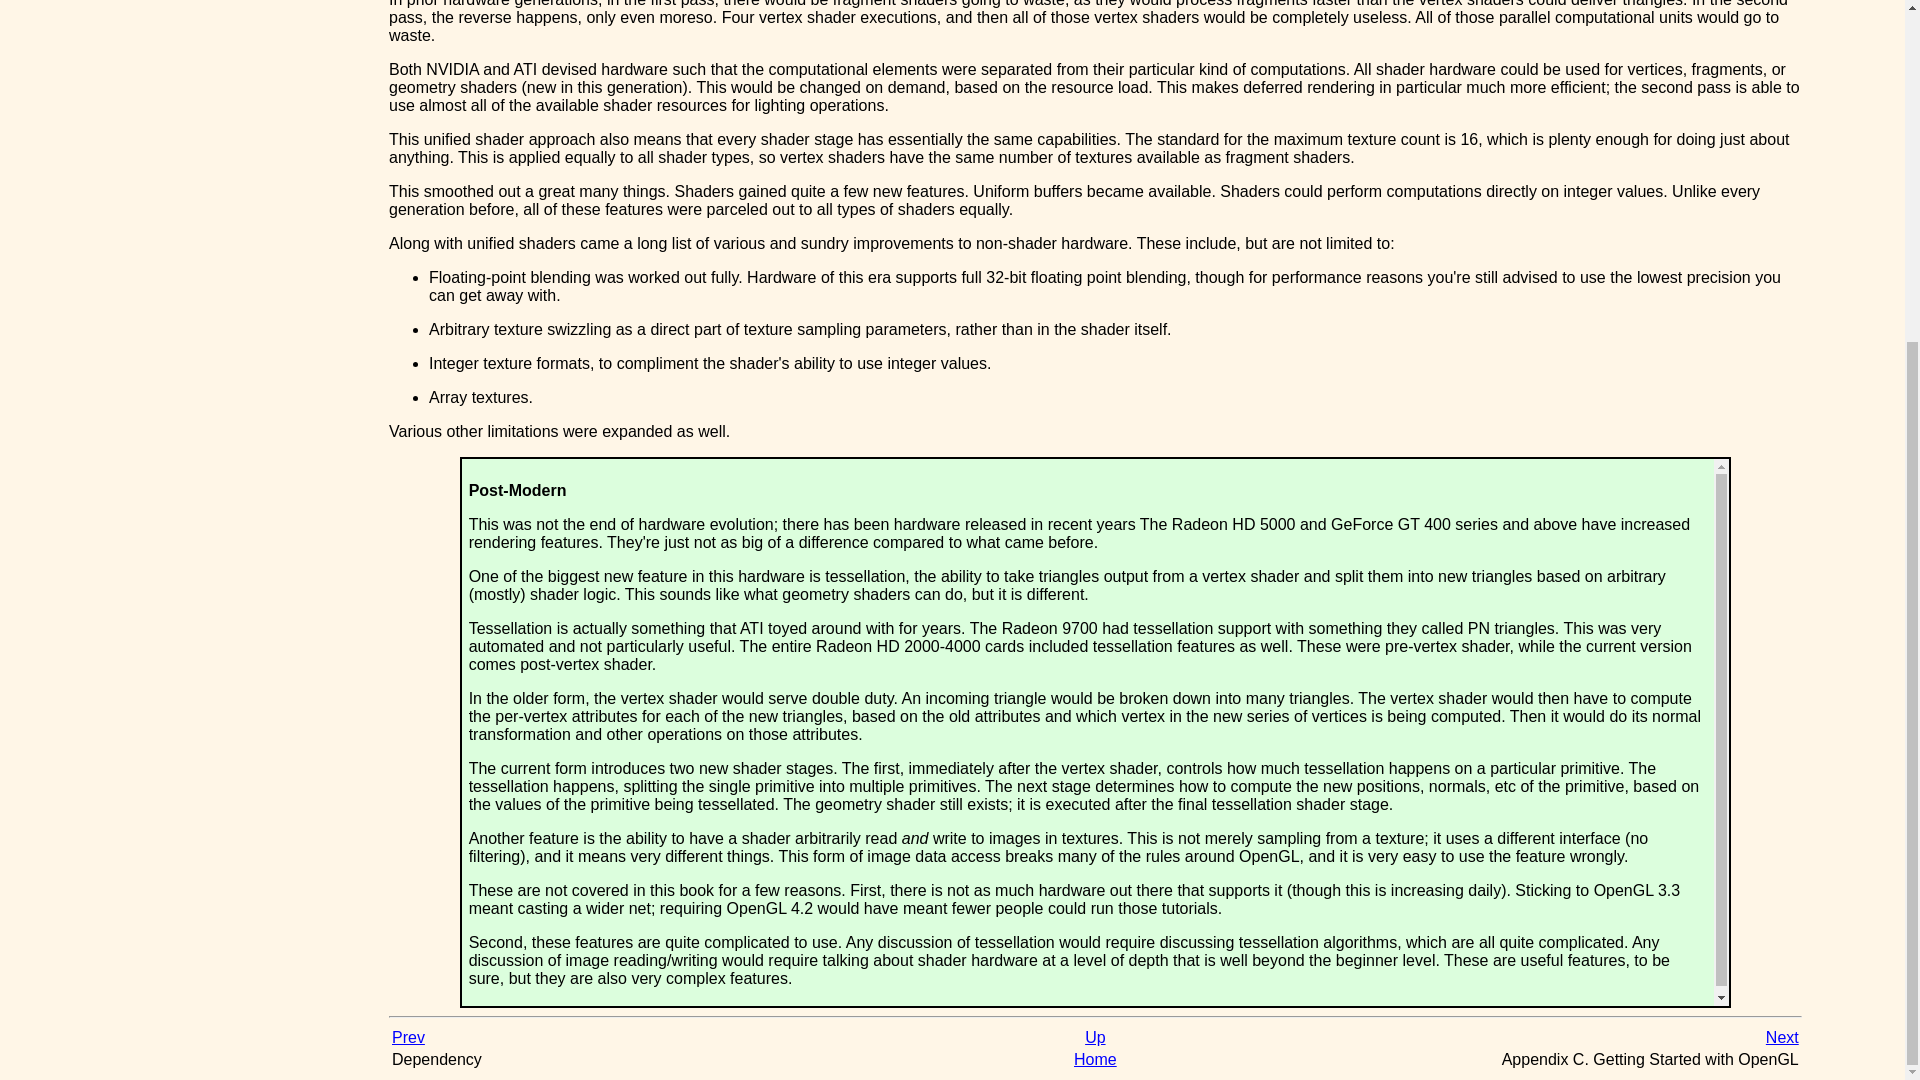 Image resolution: width=1920 pixels, height=1080 pixels. Describe the element at coordinates (408, 1038) in the screenshot. I see `Prev` at that location.